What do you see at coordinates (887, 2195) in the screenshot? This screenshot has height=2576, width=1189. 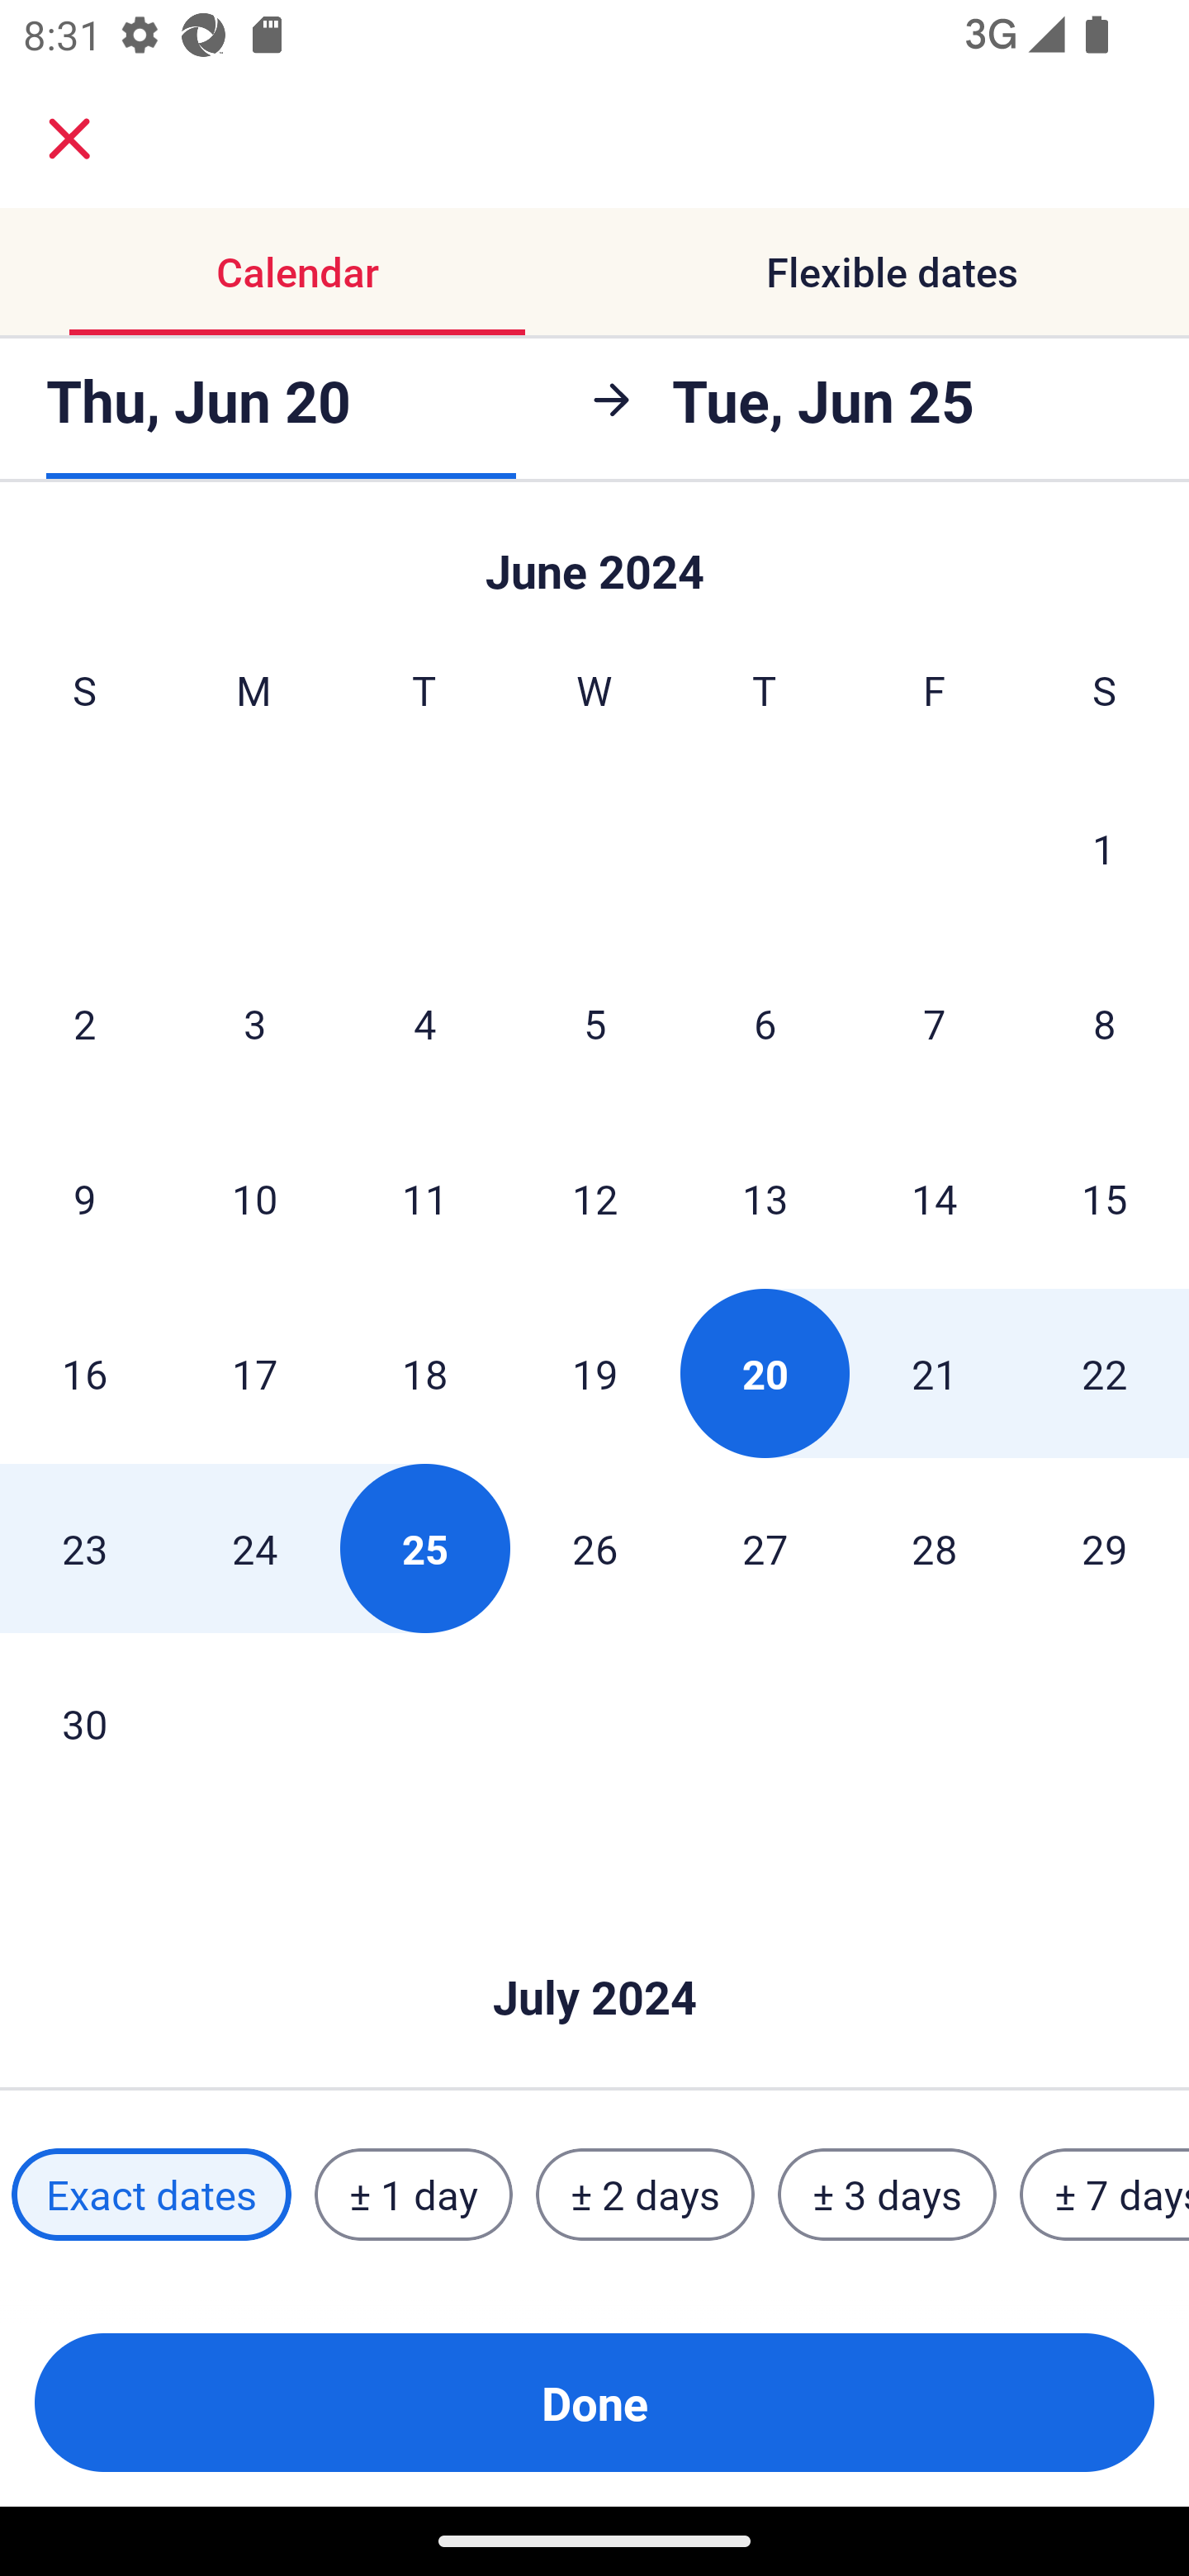 I see `± 3 days` at bounding box center [887, 2195].